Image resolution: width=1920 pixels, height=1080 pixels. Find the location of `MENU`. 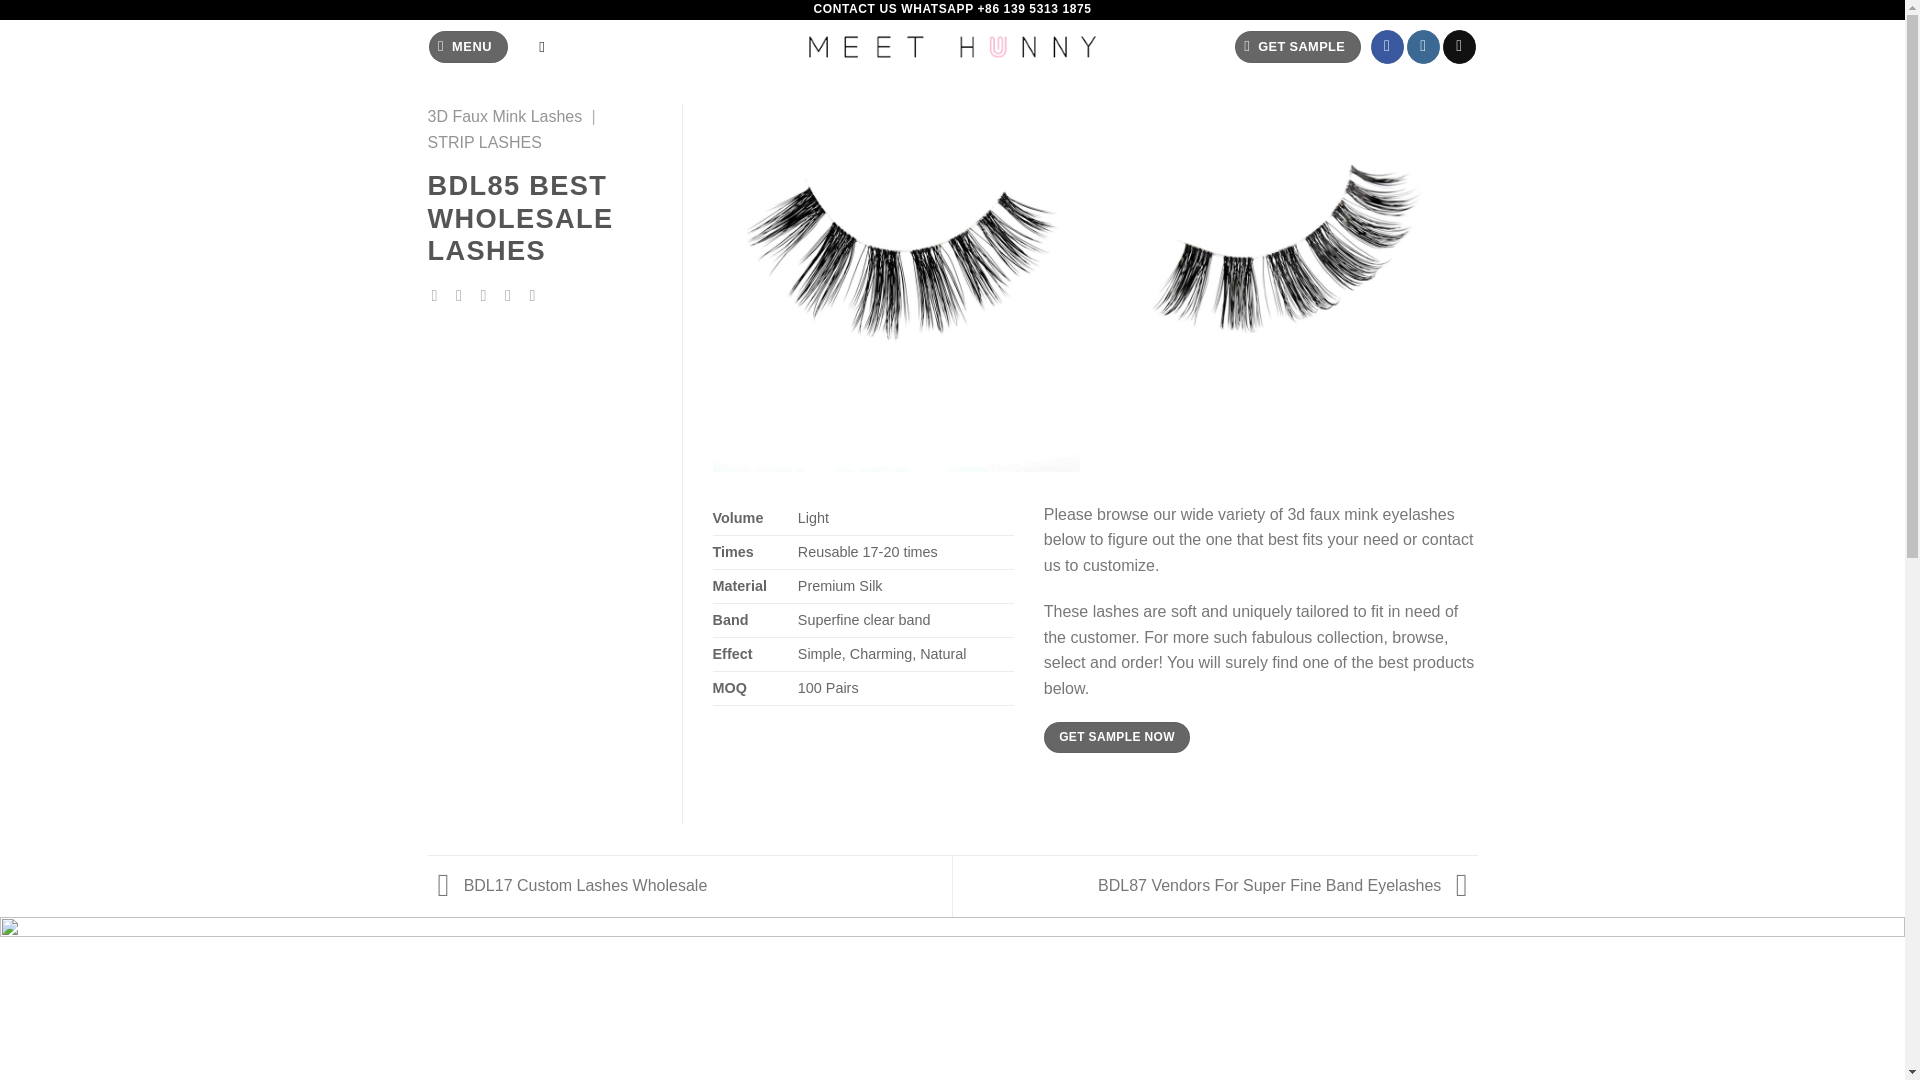

MENU is located at coordinates (468, 47).